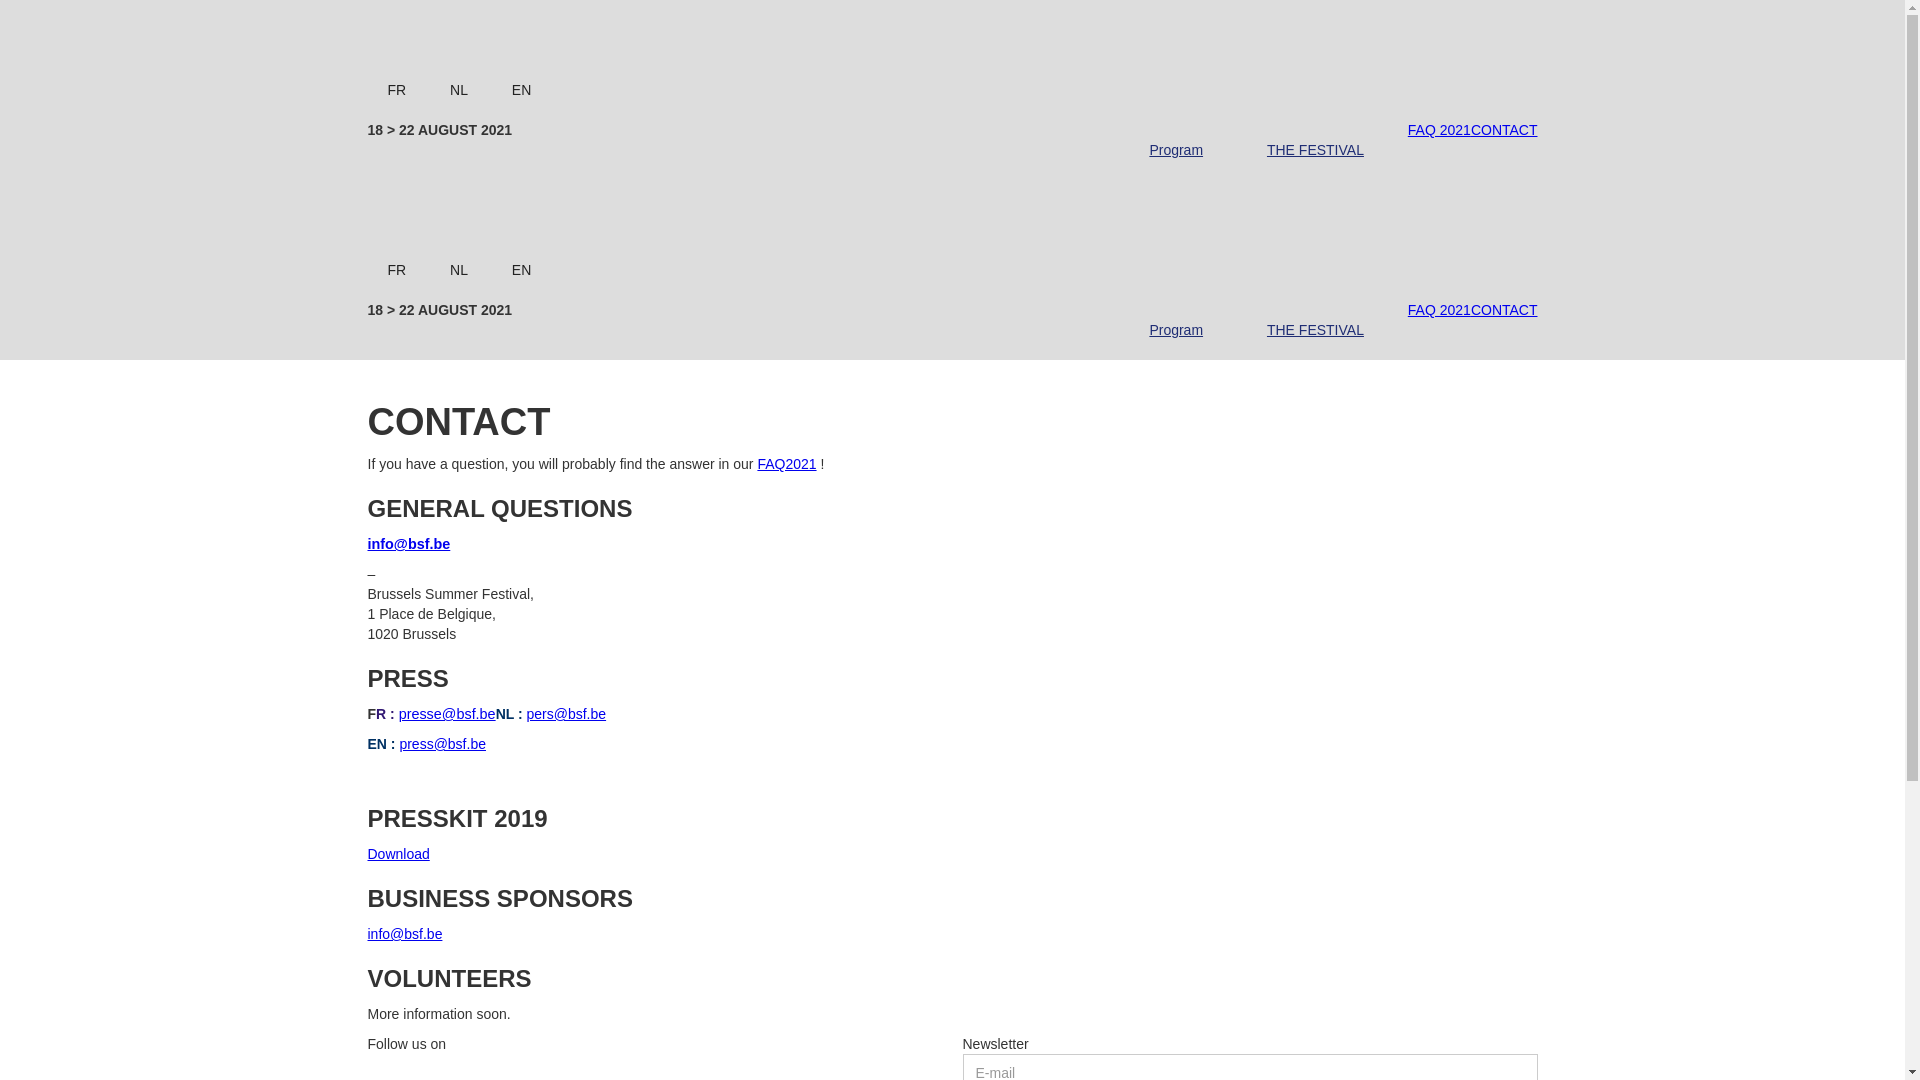 The image size is (1920, 1080). What do you see at coordinates (1316, 150) in the screenshot?
I see `THE FESTIVAL` at bounding box center [1316, 150].